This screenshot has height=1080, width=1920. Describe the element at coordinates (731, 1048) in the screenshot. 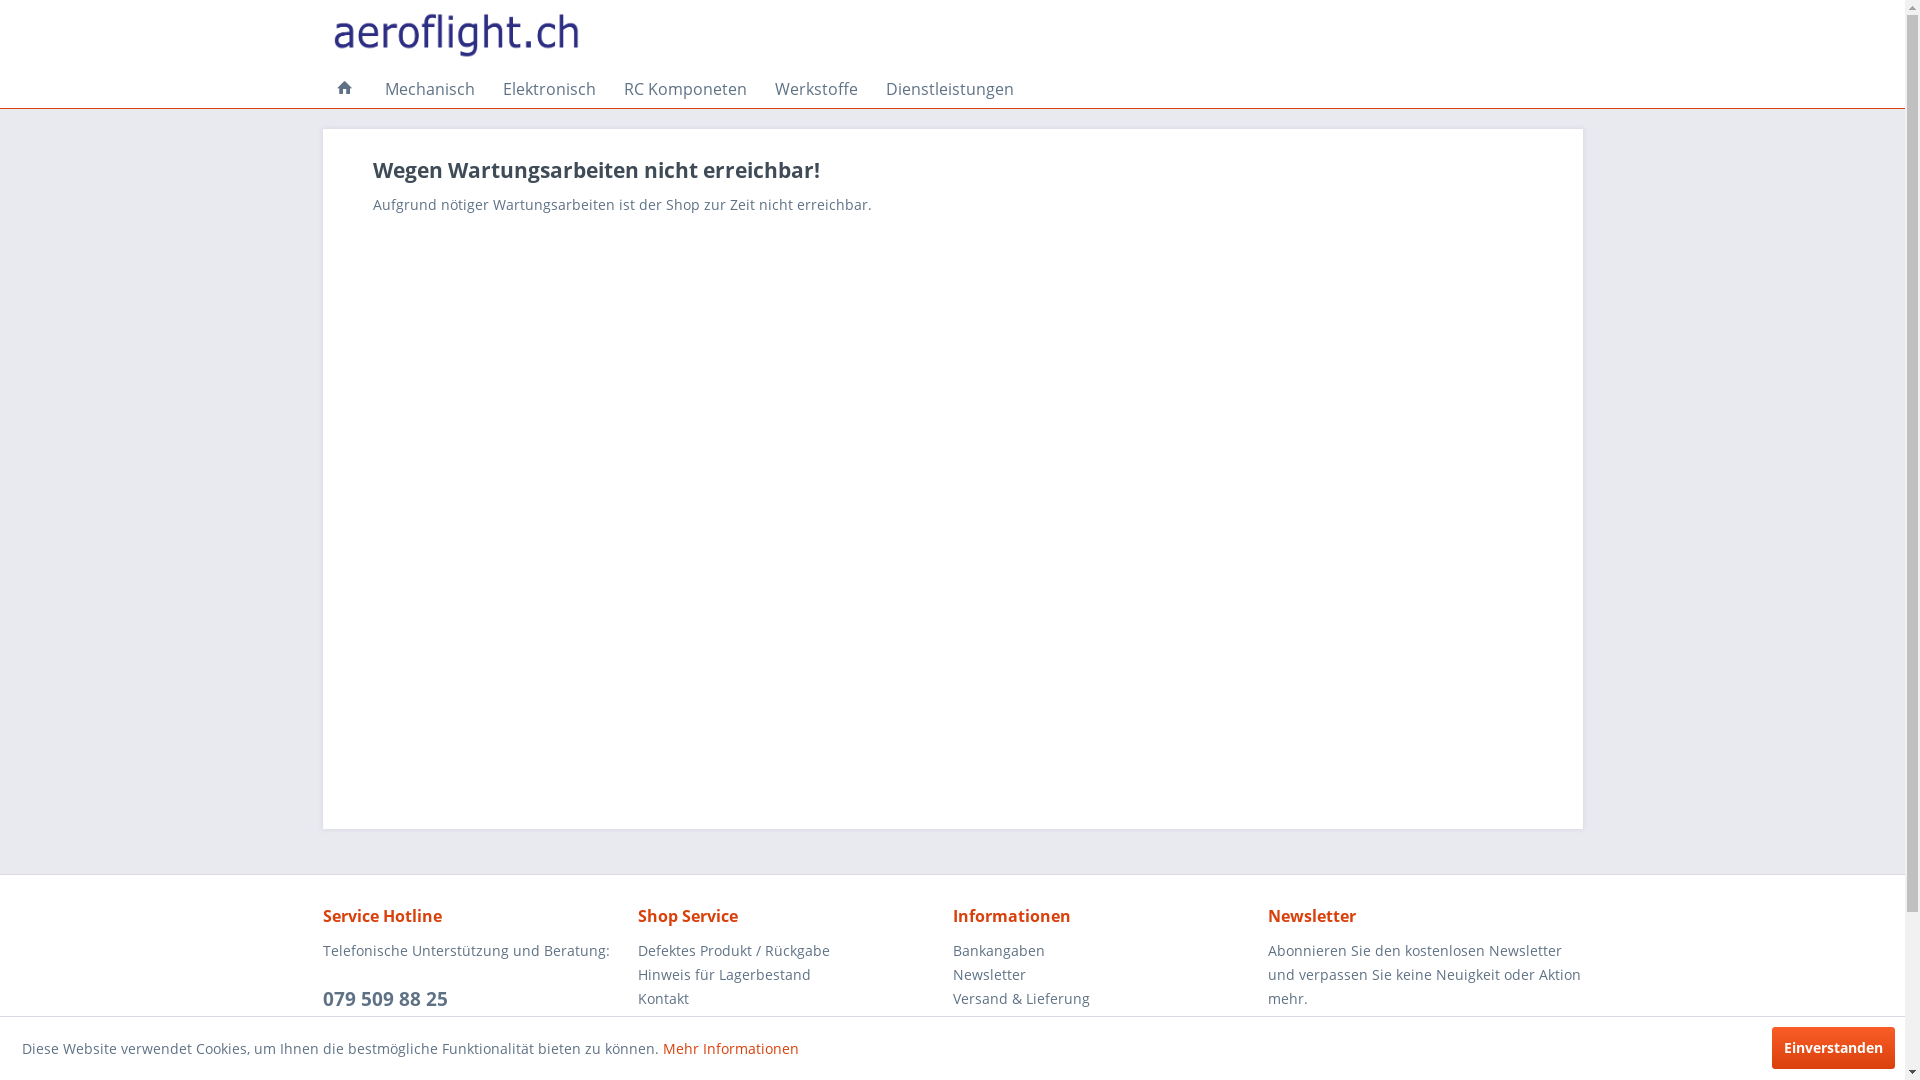

I see `Mehr Informationen` at that location.